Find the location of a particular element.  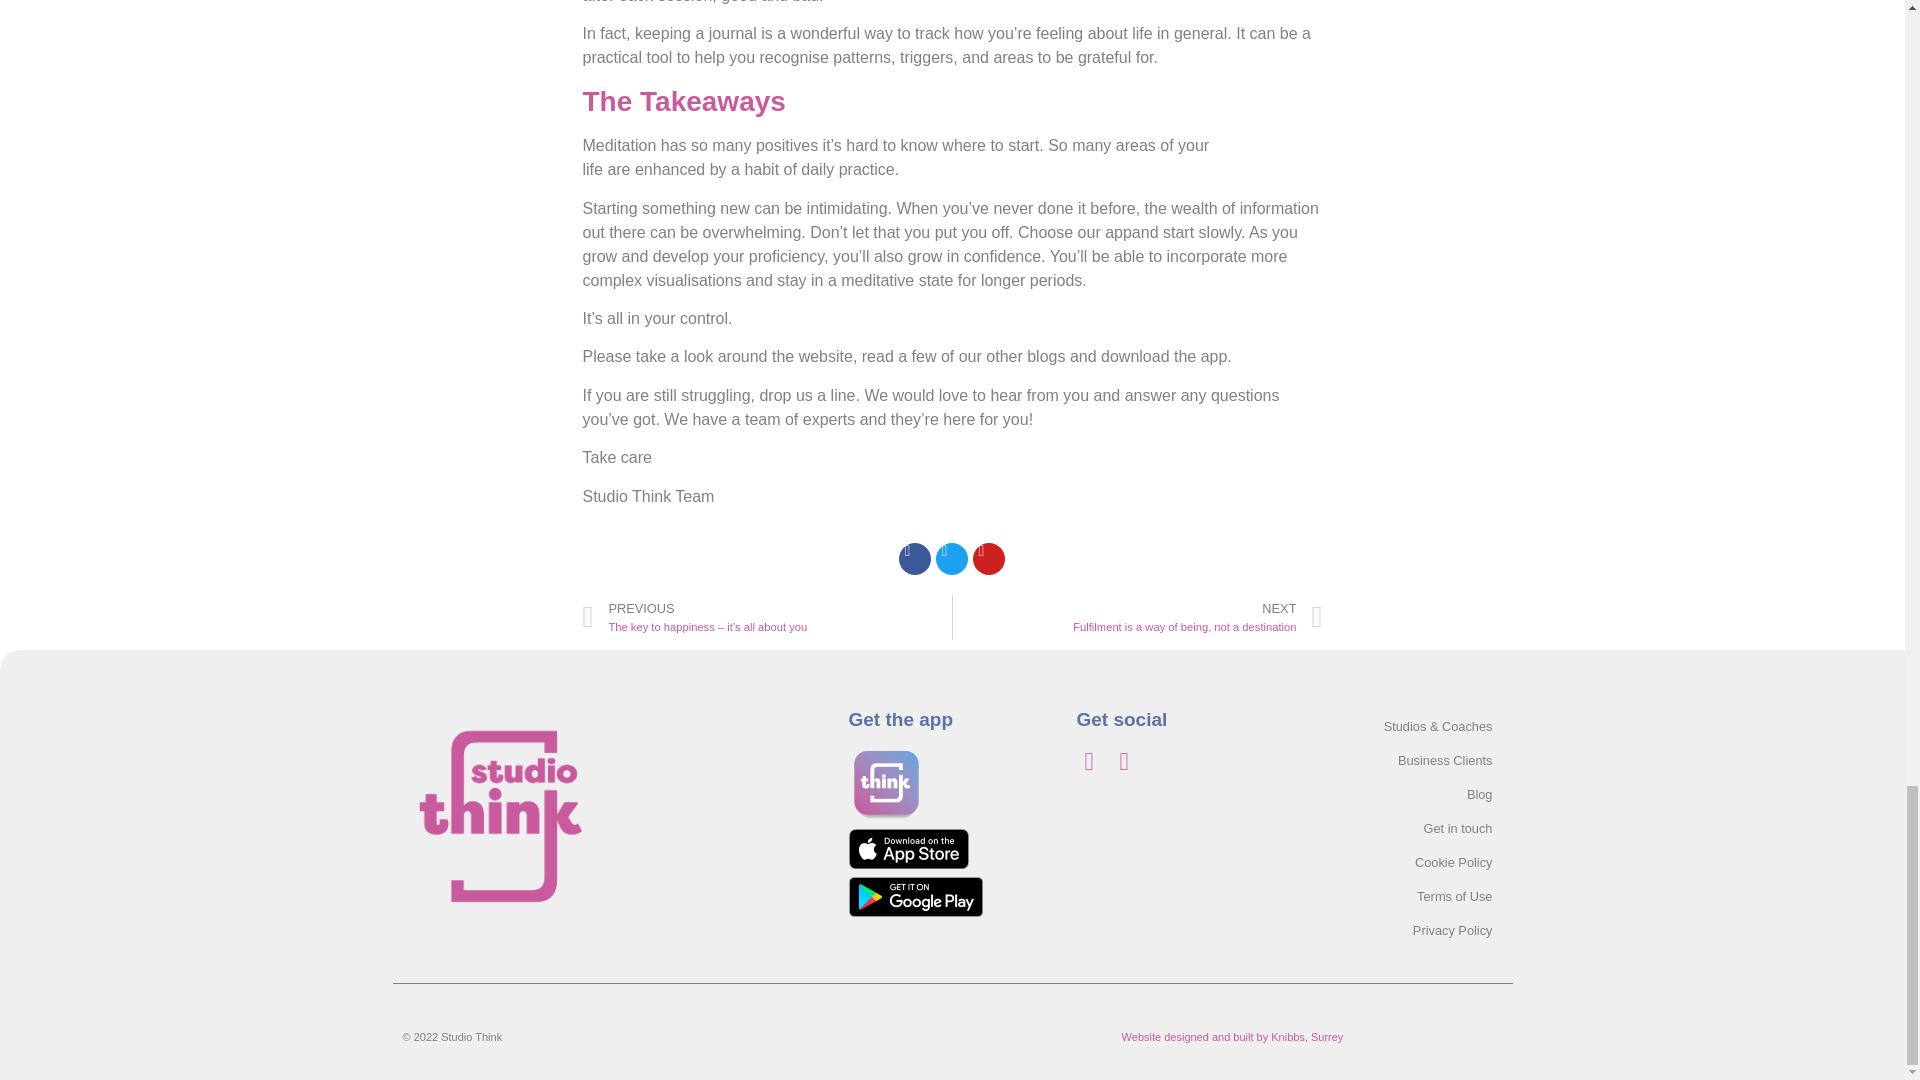

Blog is located at coordinates (1408, 760).